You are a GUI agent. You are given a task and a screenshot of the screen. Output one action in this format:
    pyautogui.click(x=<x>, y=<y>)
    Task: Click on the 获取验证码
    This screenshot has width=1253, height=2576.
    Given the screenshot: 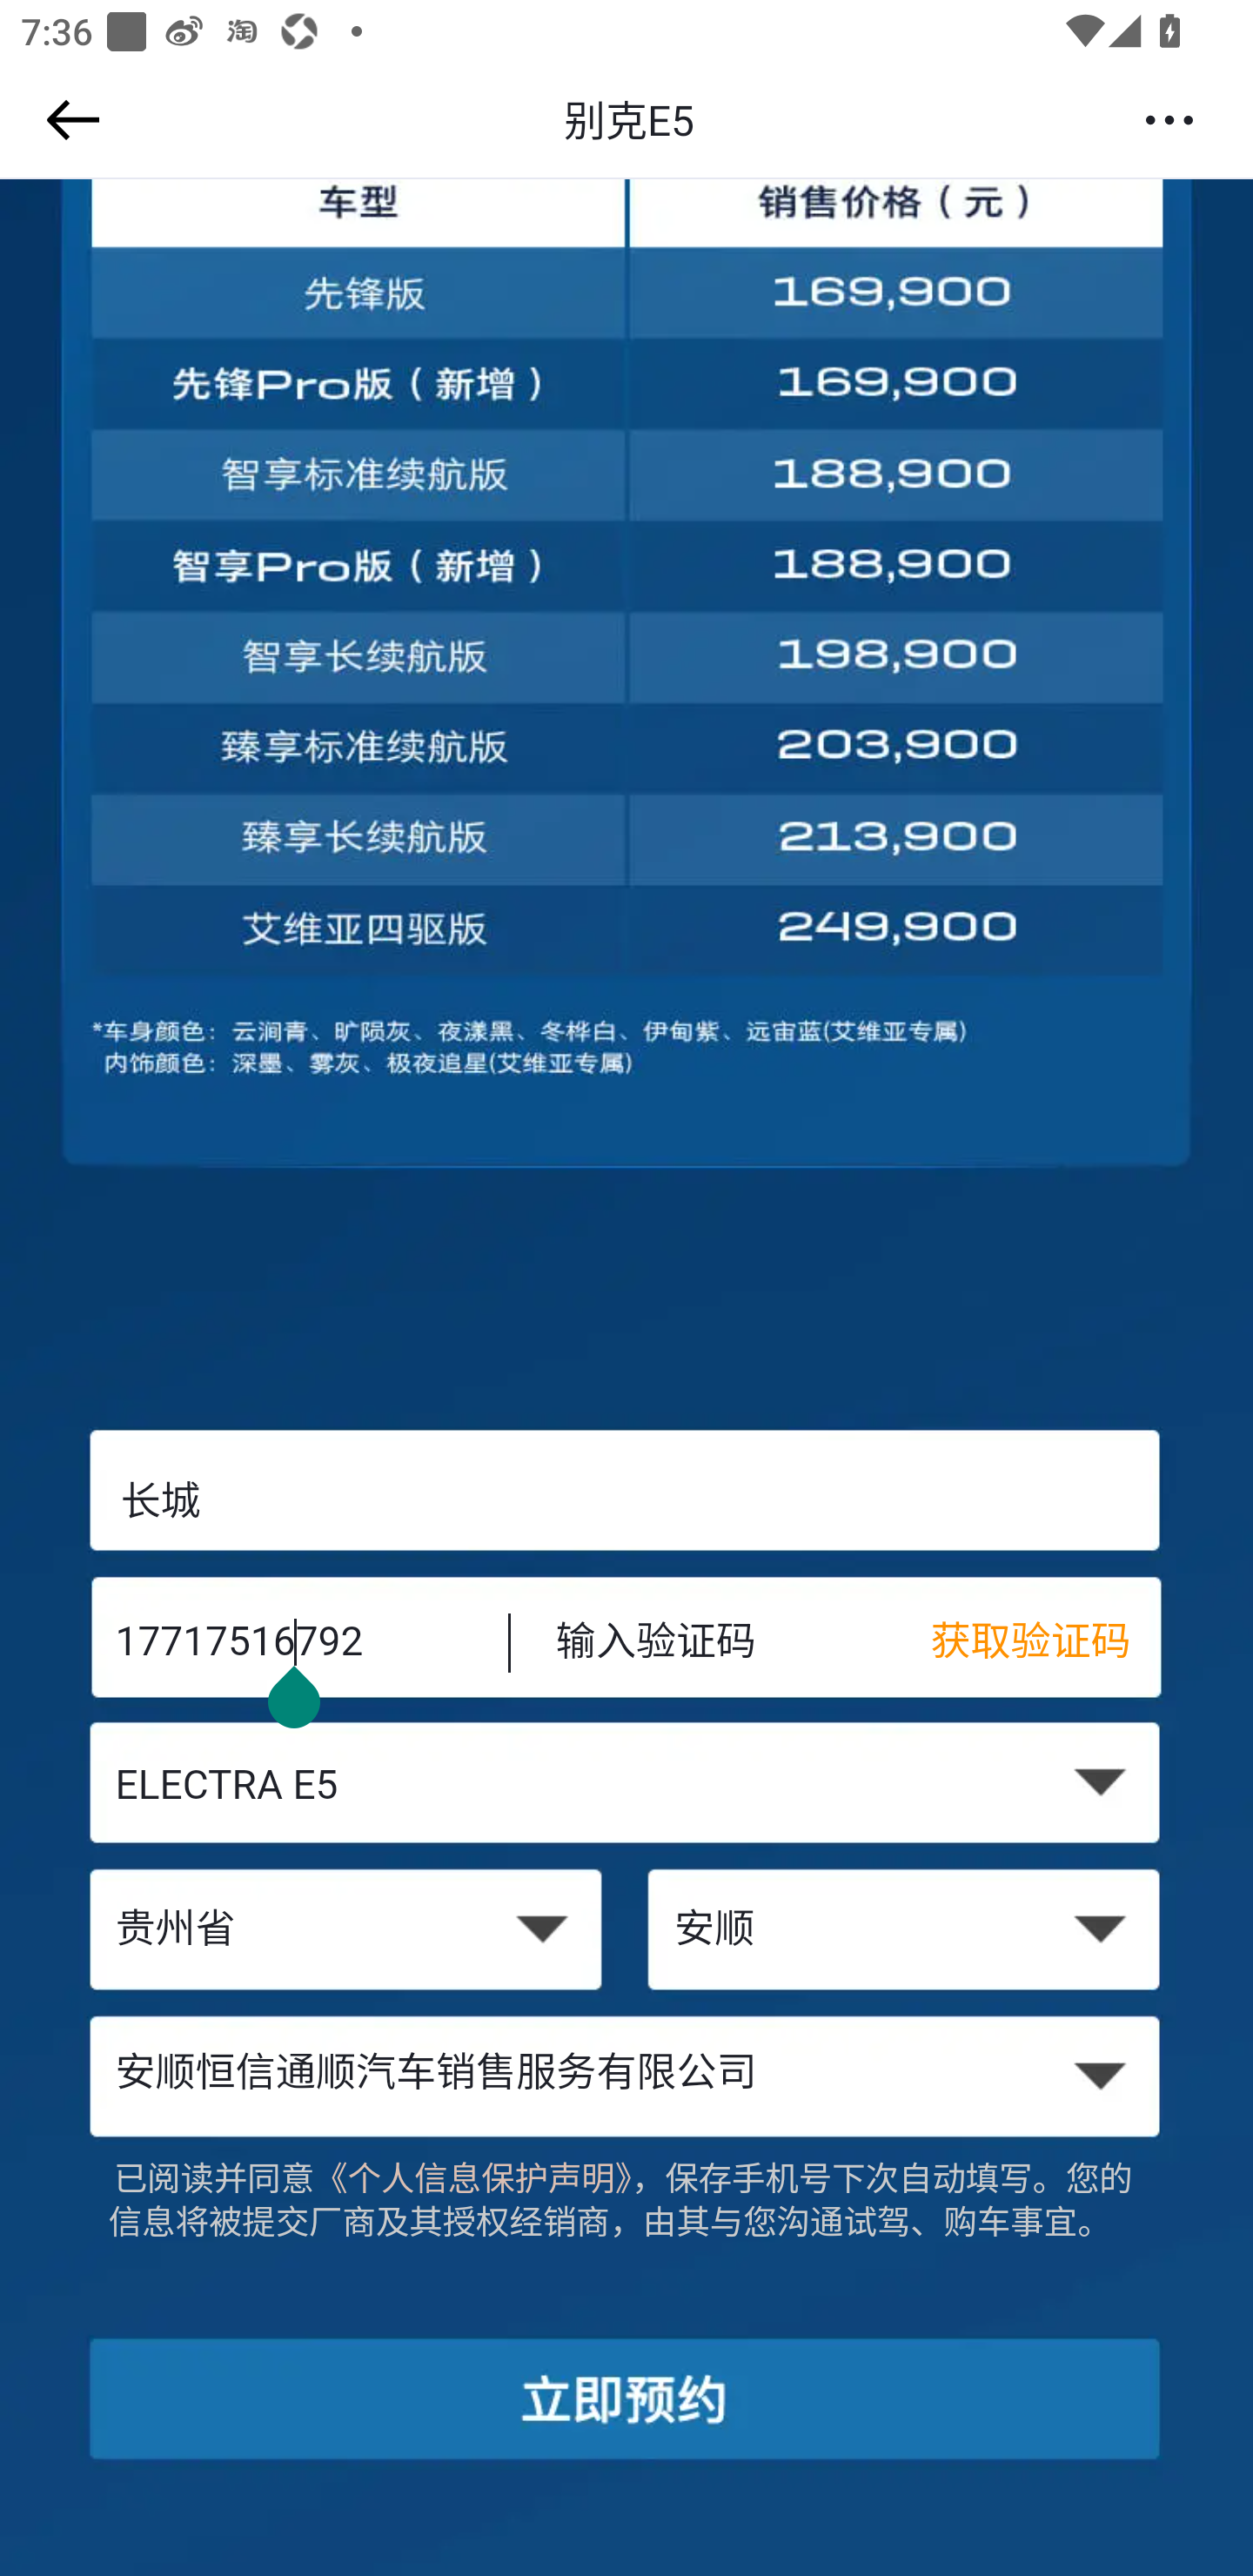 What is the action you would take?
    pyautogui.click(x=1046, y=1645)
    